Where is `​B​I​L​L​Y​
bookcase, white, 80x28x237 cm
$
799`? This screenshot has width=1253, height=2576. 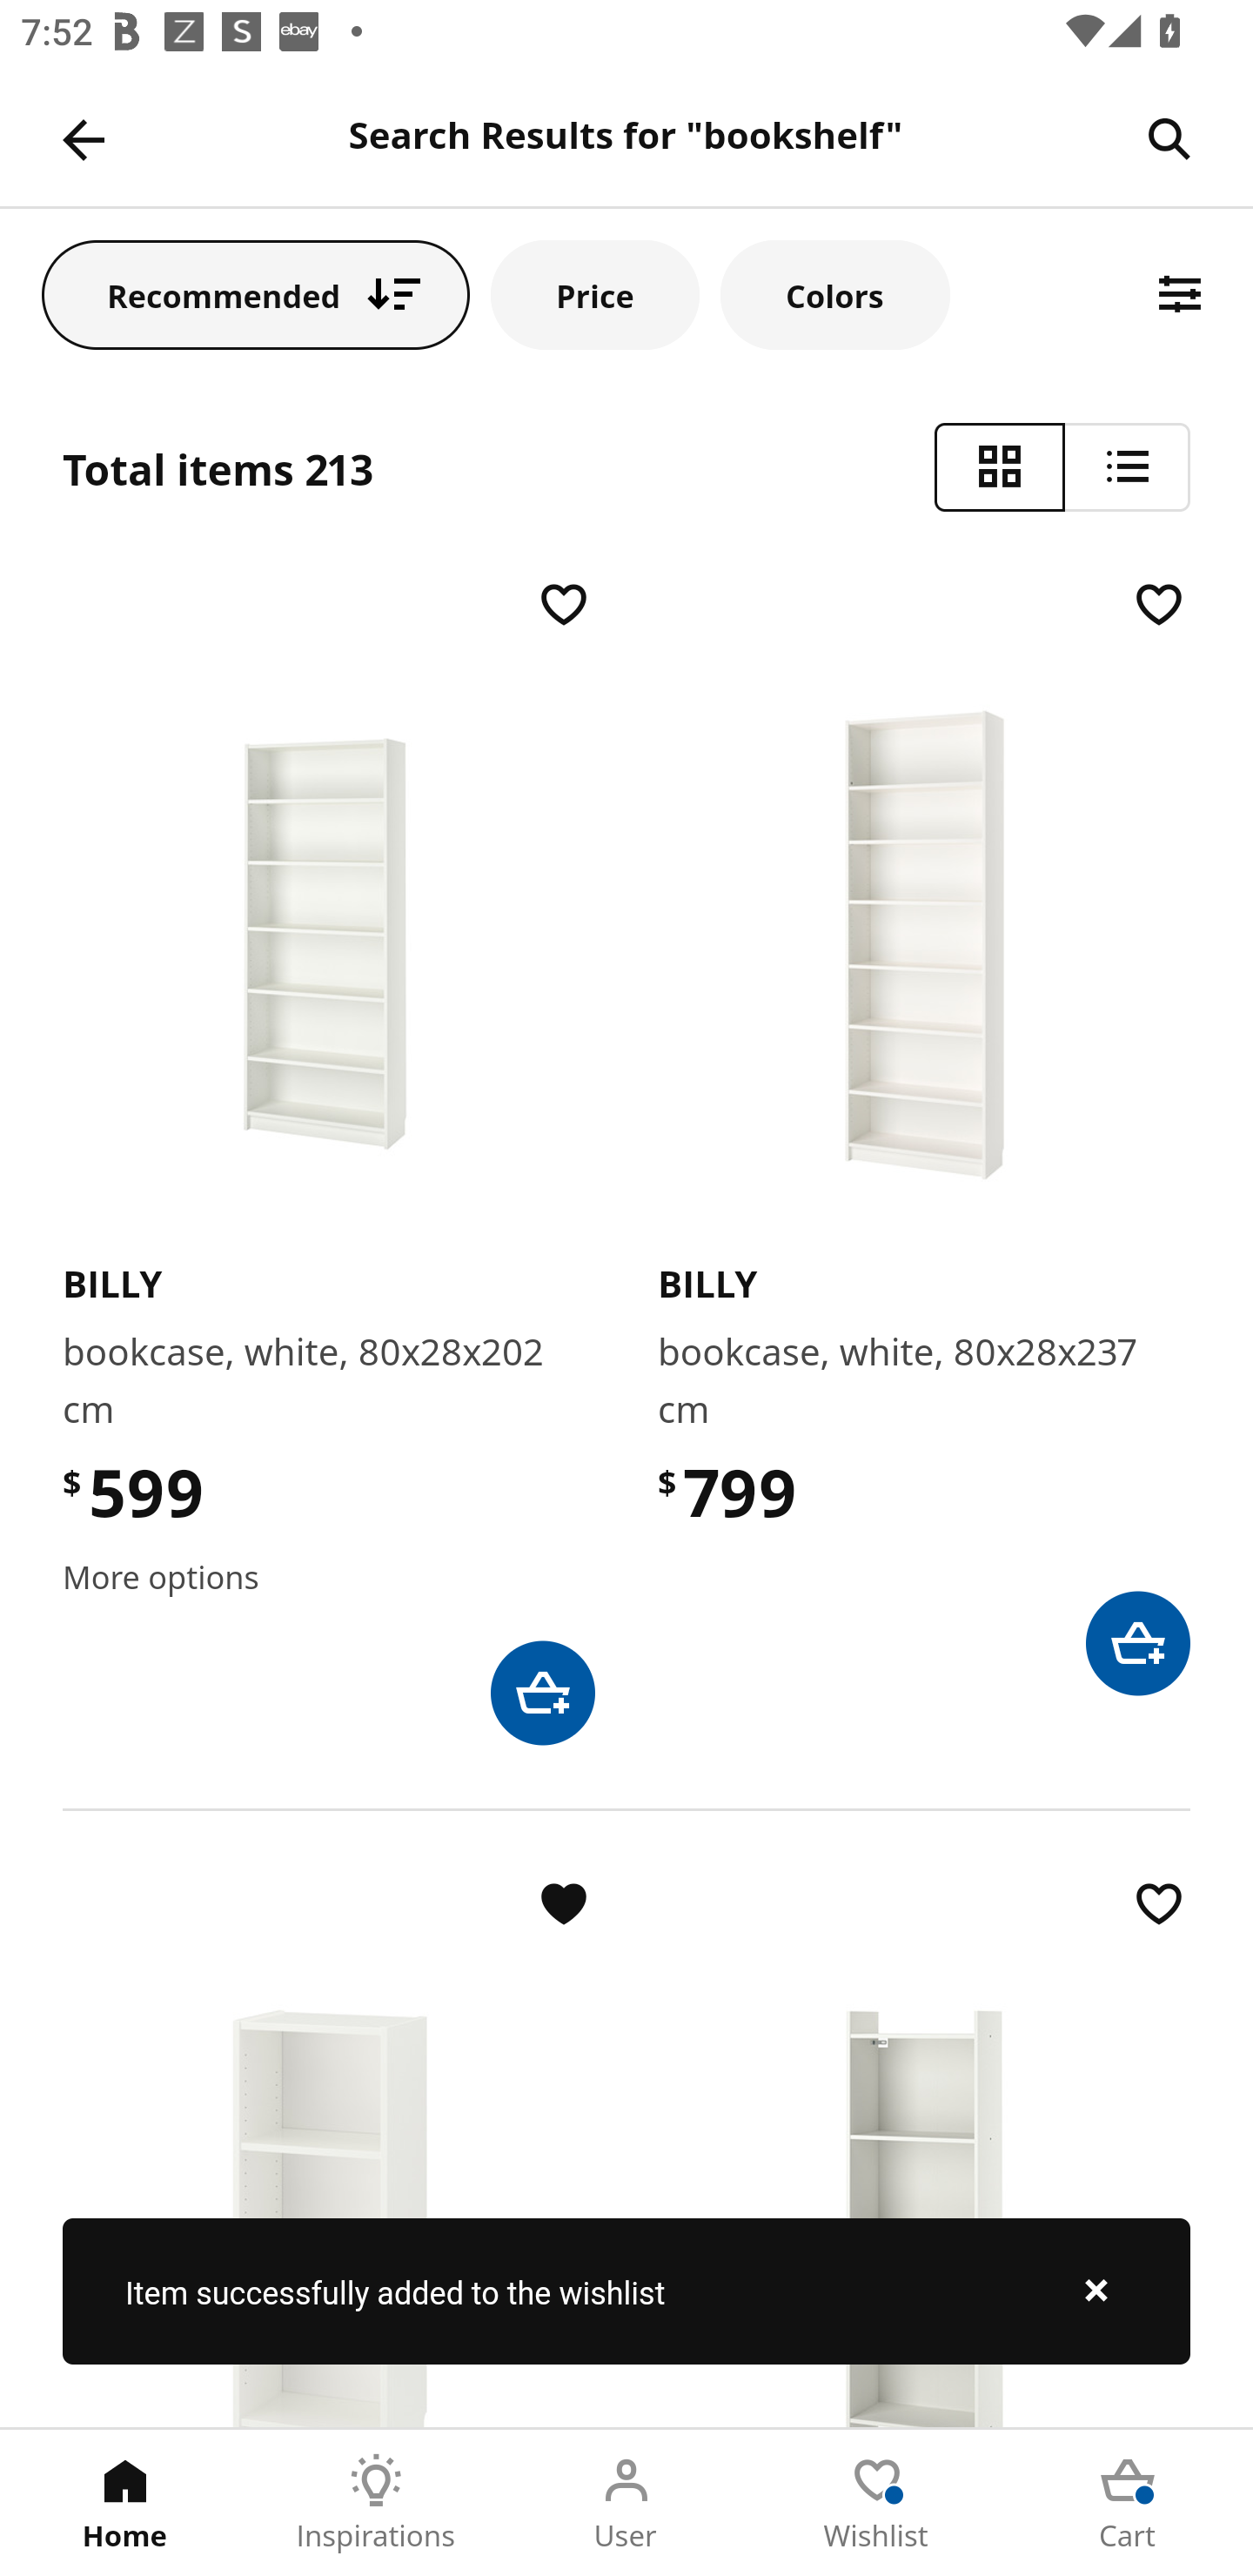
​B​I​L​L​Y​
bookcase, white, 80x28x237 cm
$
799 is located at coordinates (924, 1135).